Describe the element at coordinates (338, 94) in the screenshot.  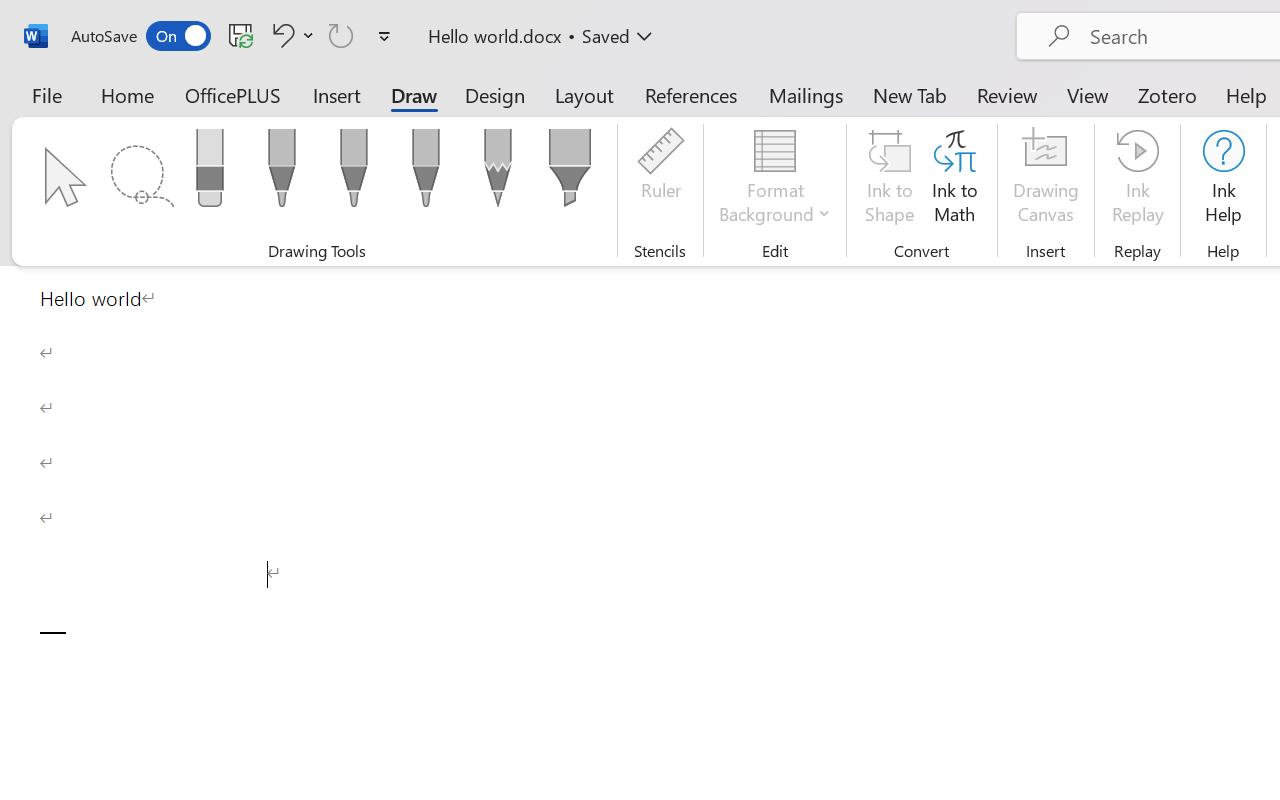
I see `Insert` at that location.